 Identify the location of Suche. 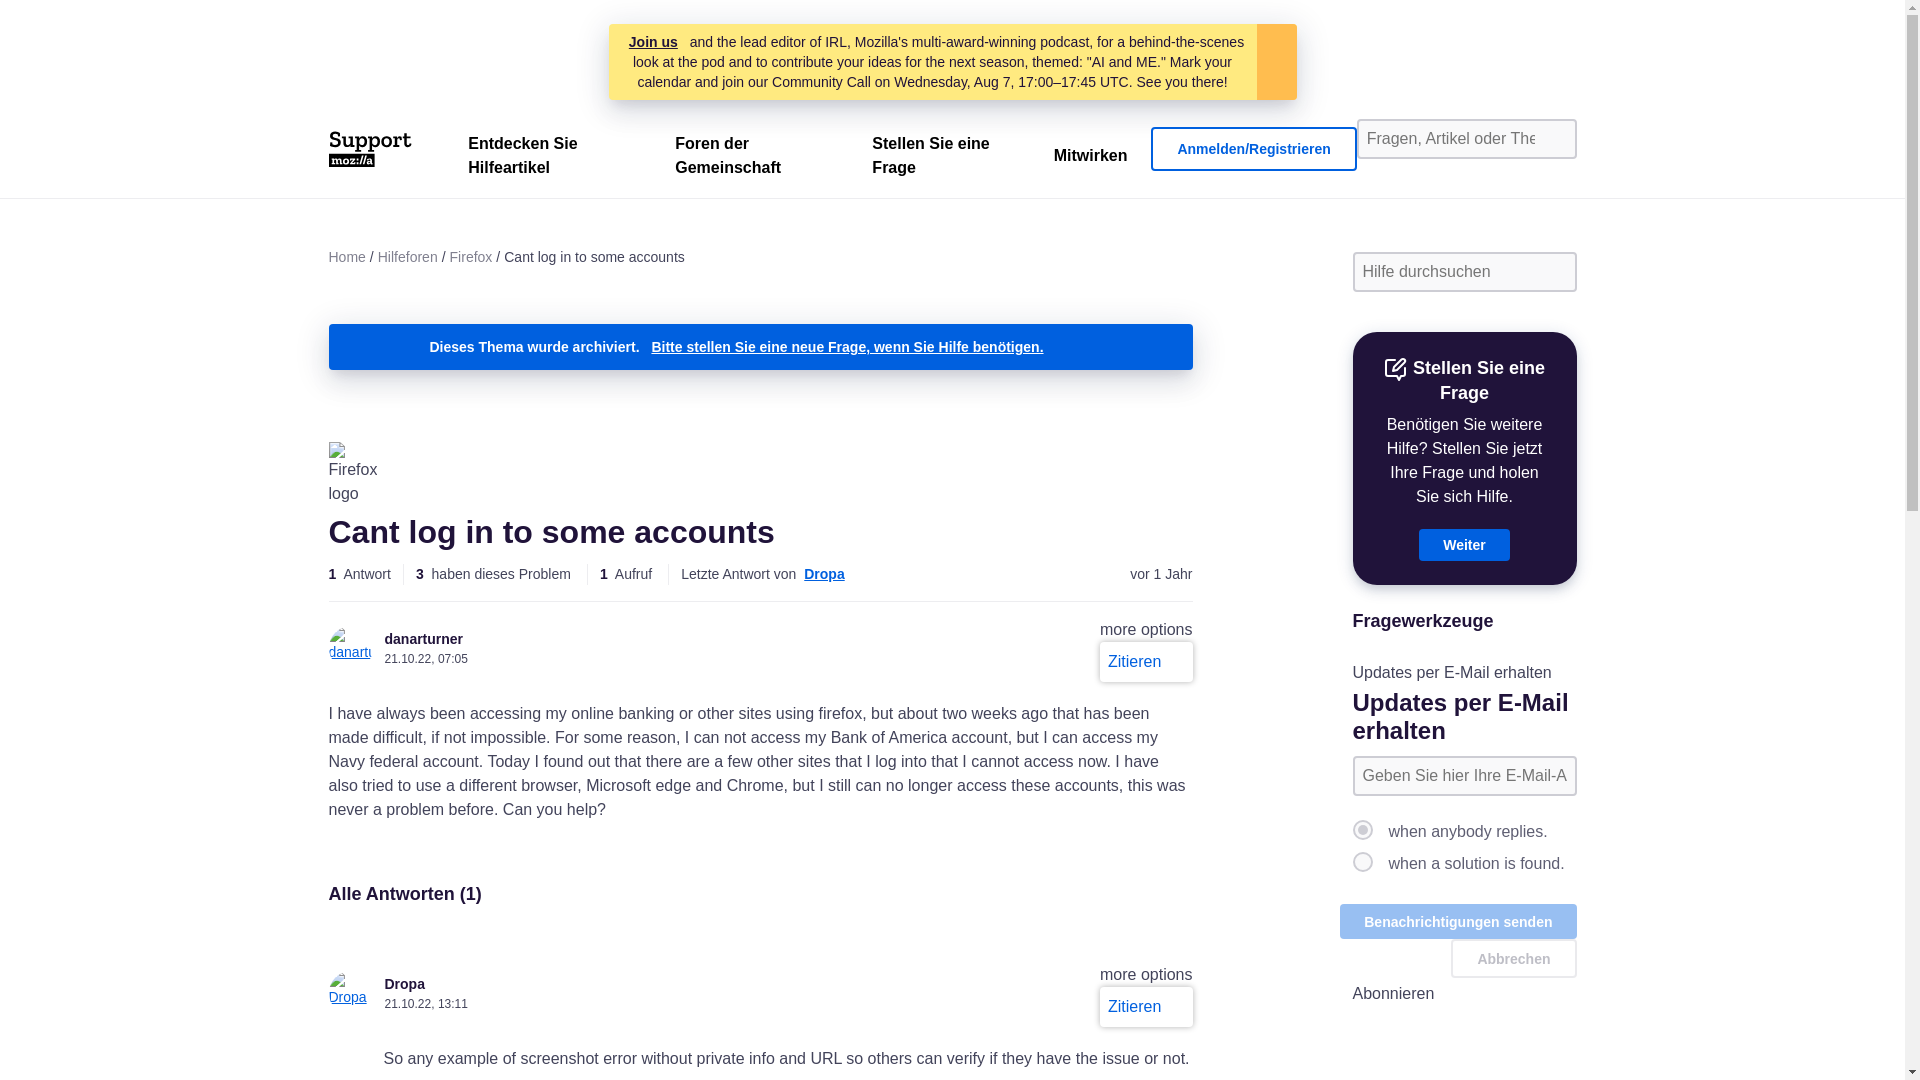
(1554, 272).